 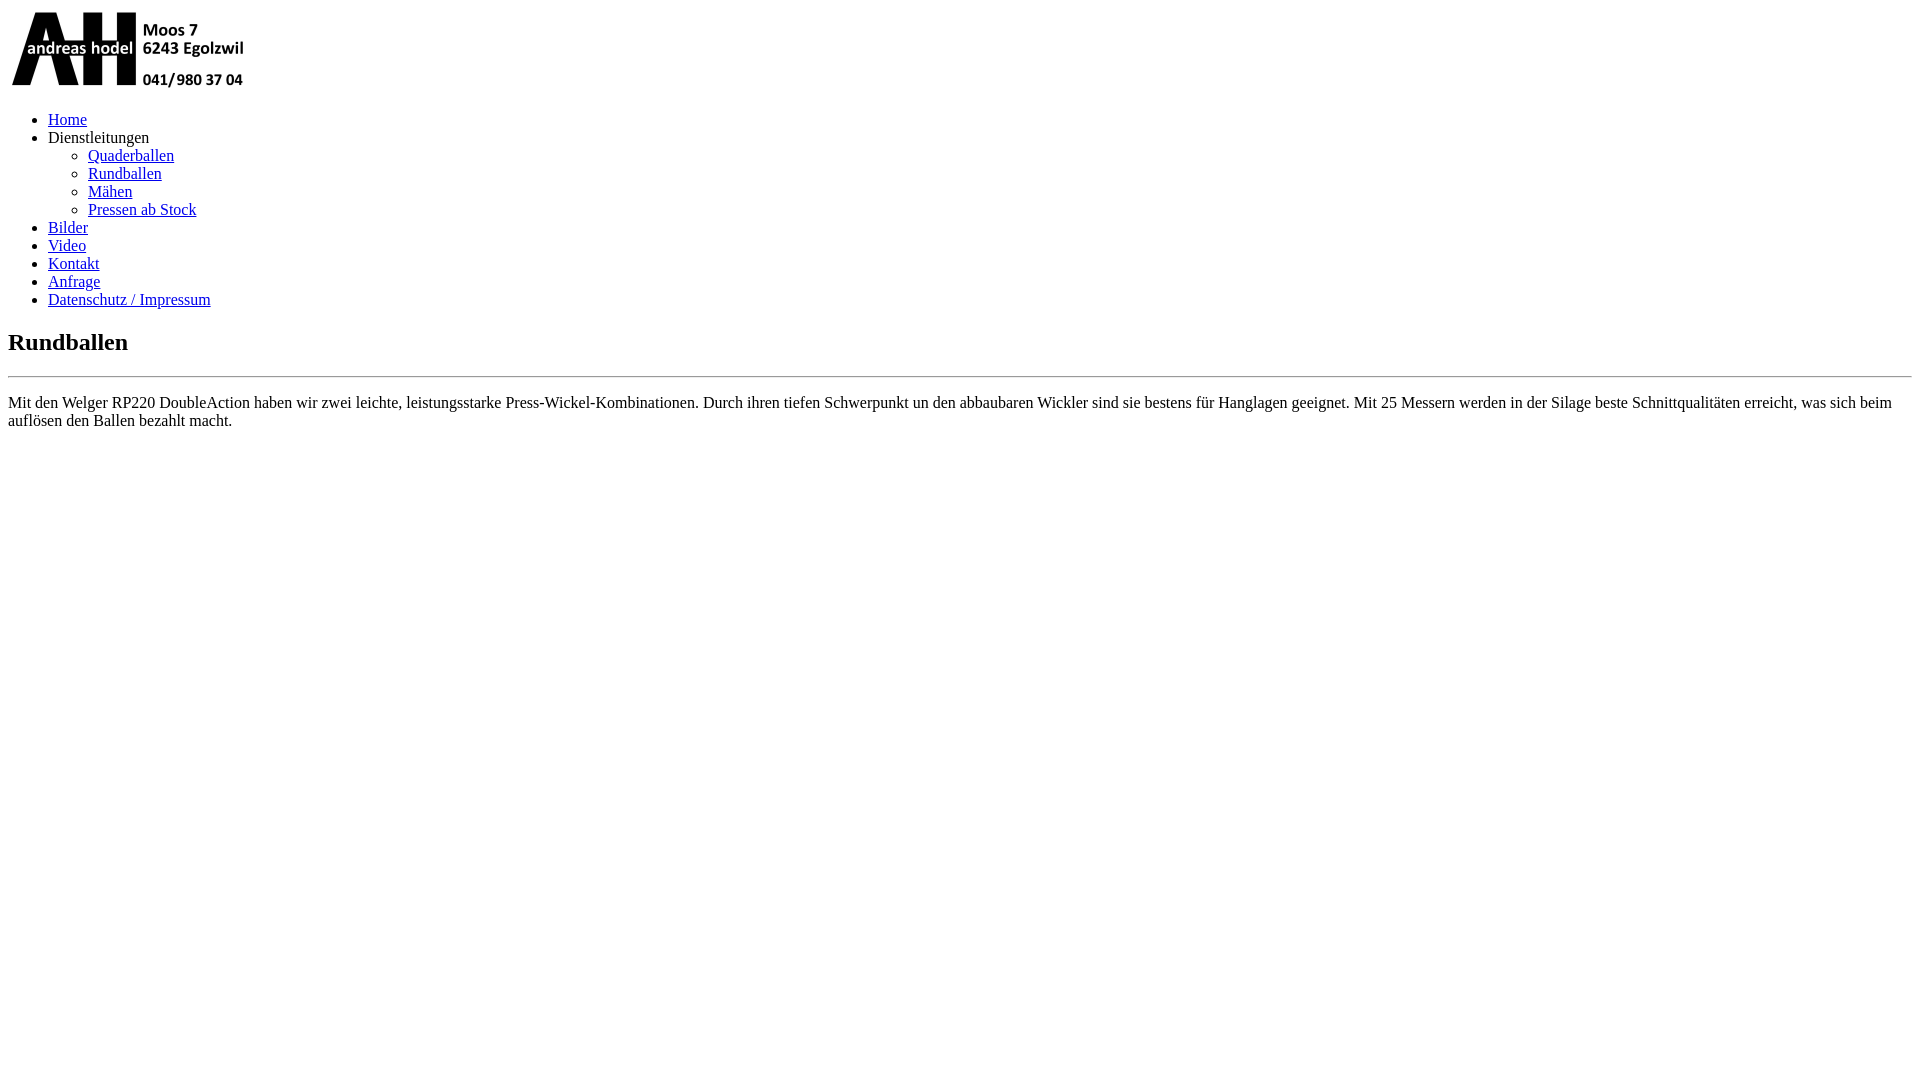 I want to click on Anfrage, so click(x=74, y=282).